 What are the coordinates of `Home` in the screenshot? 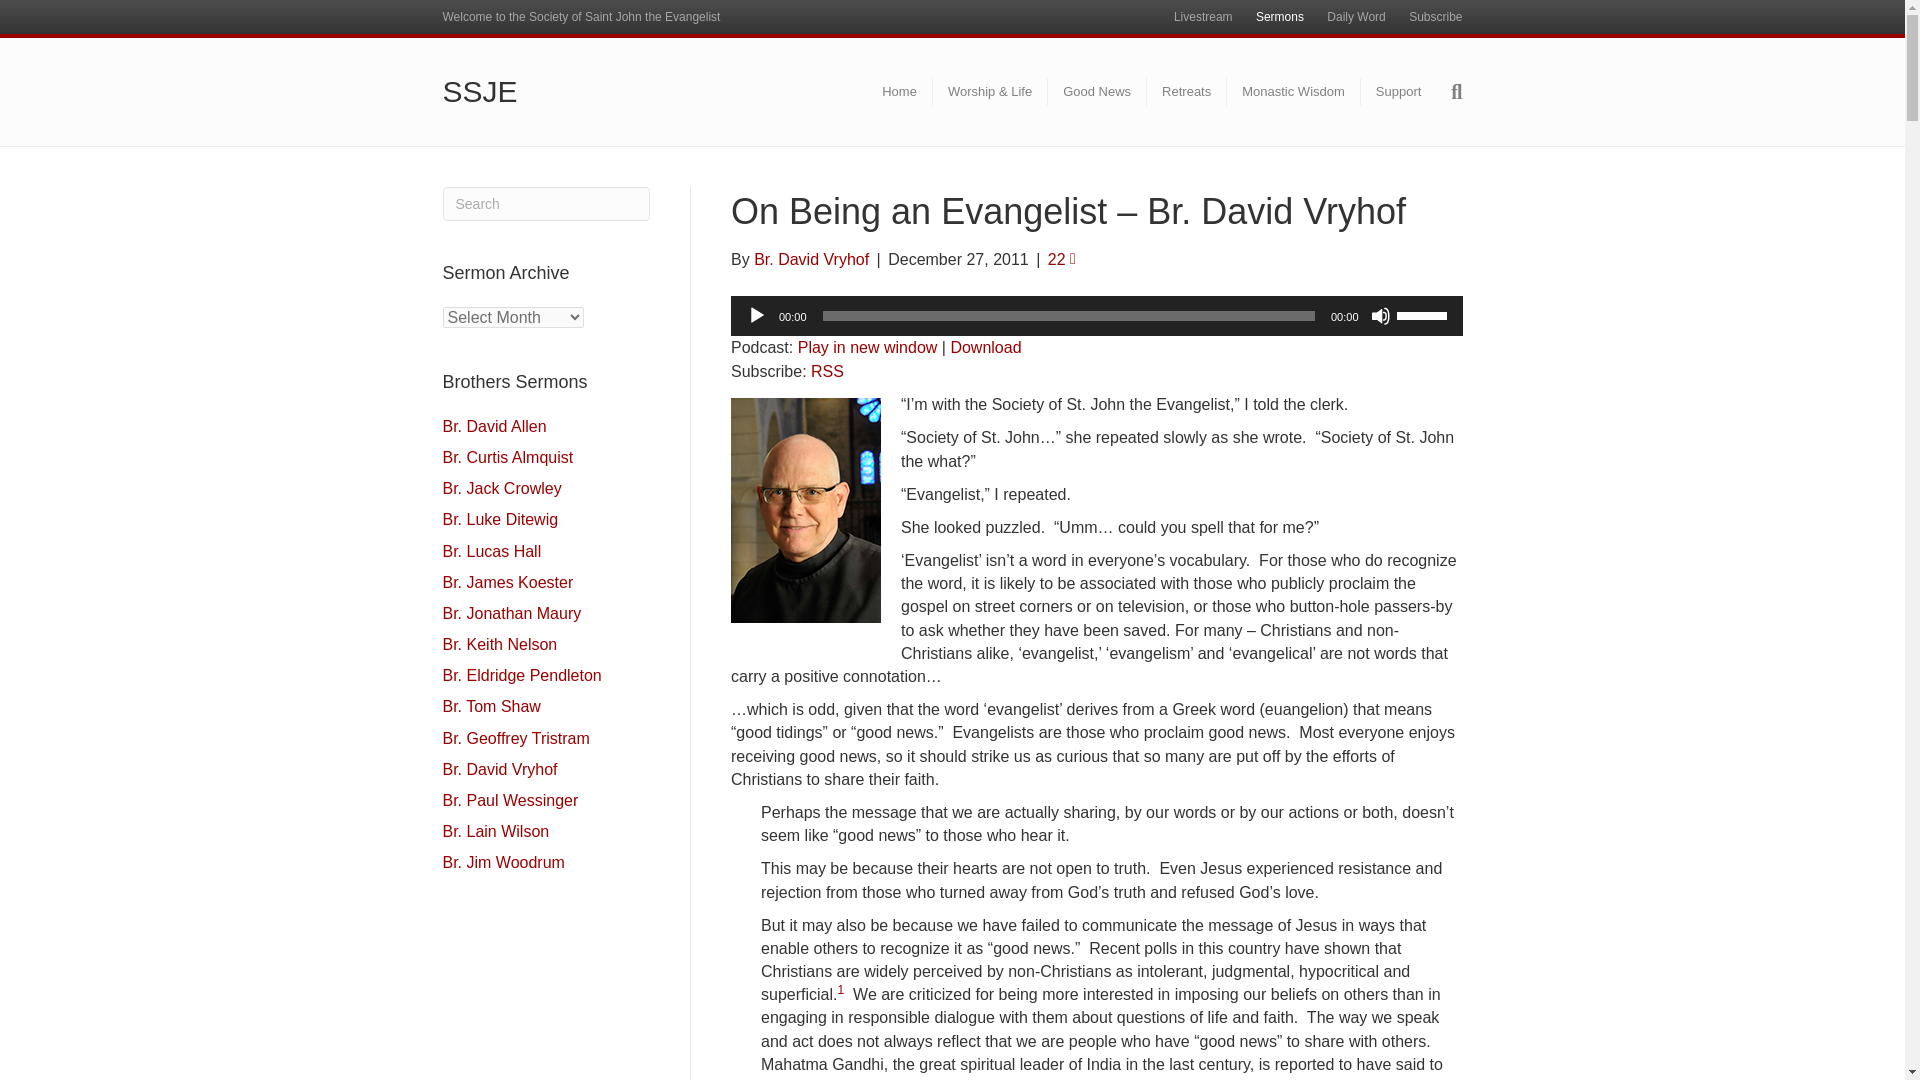 It's located at (900, 91).